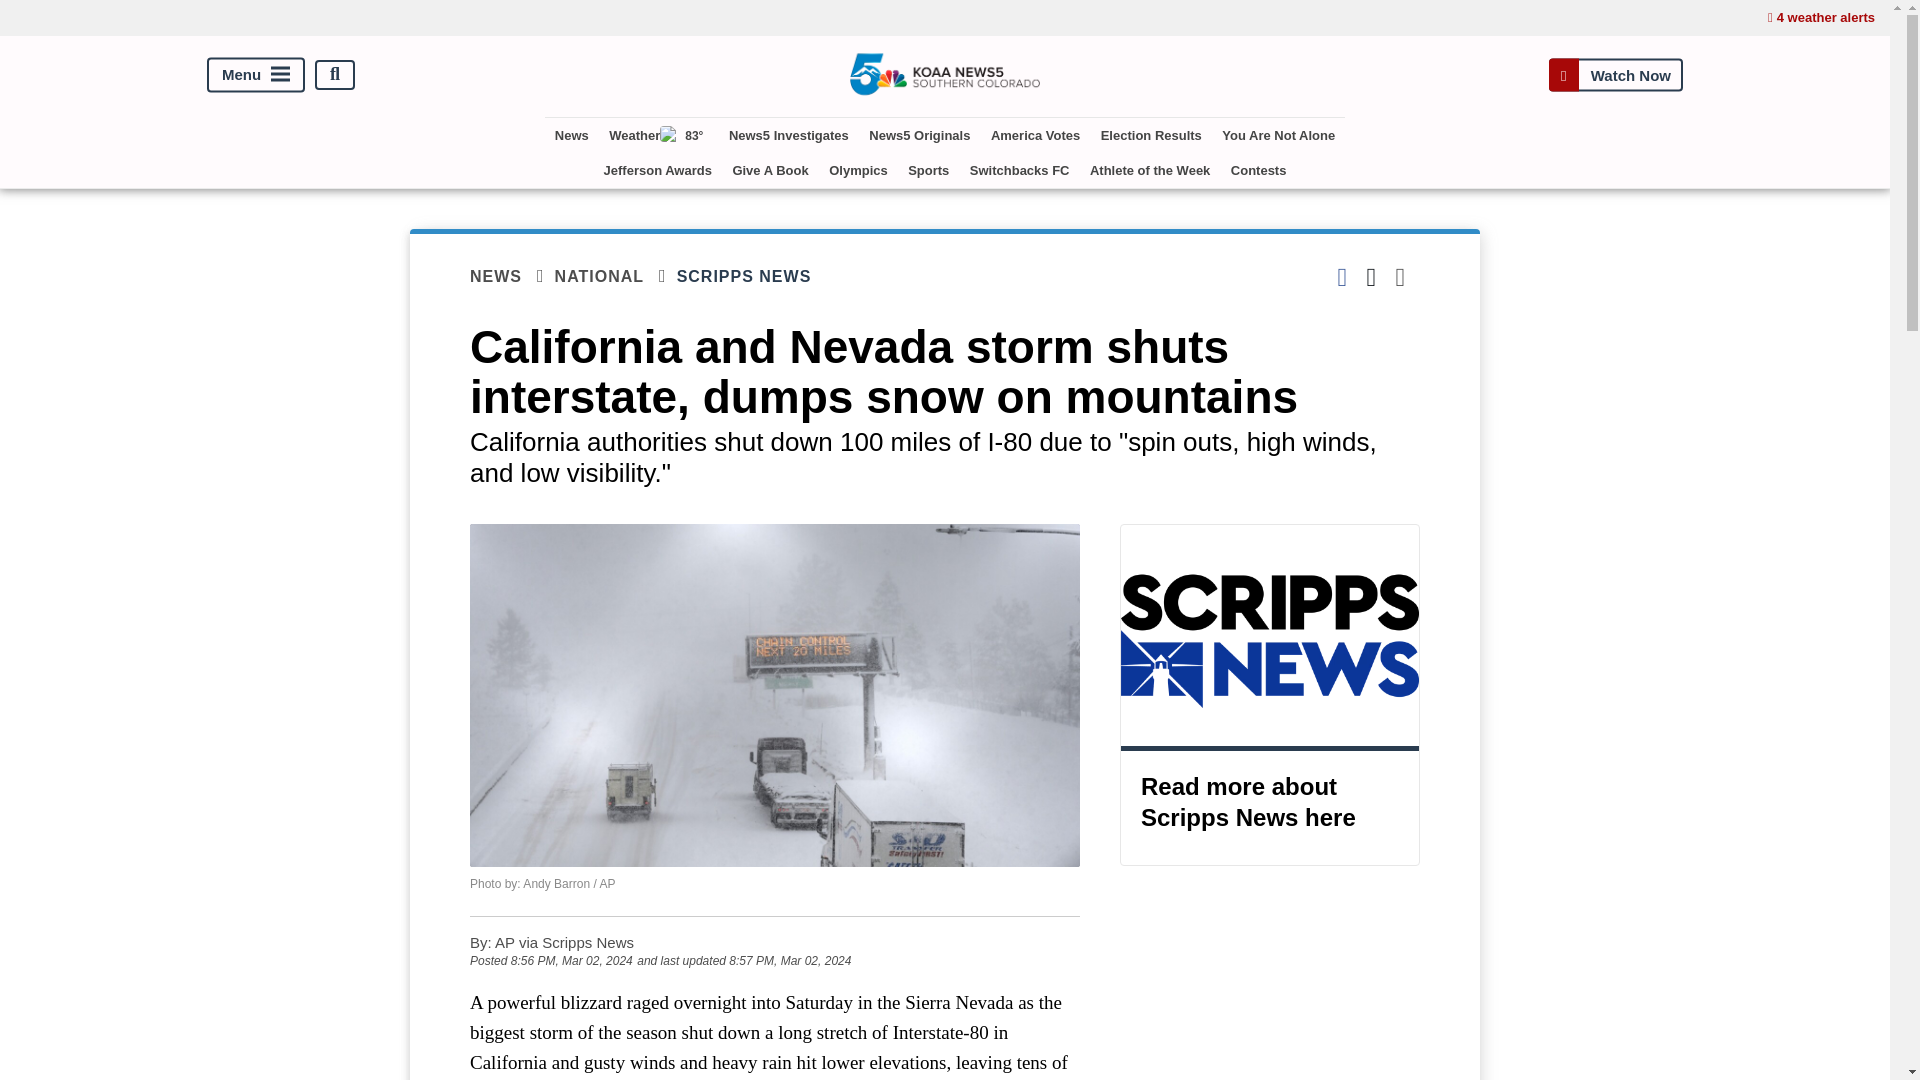  What do you see at coordinates (256, 74) in the screenshot?
I see `Menu` at bounding box center [256, 74].